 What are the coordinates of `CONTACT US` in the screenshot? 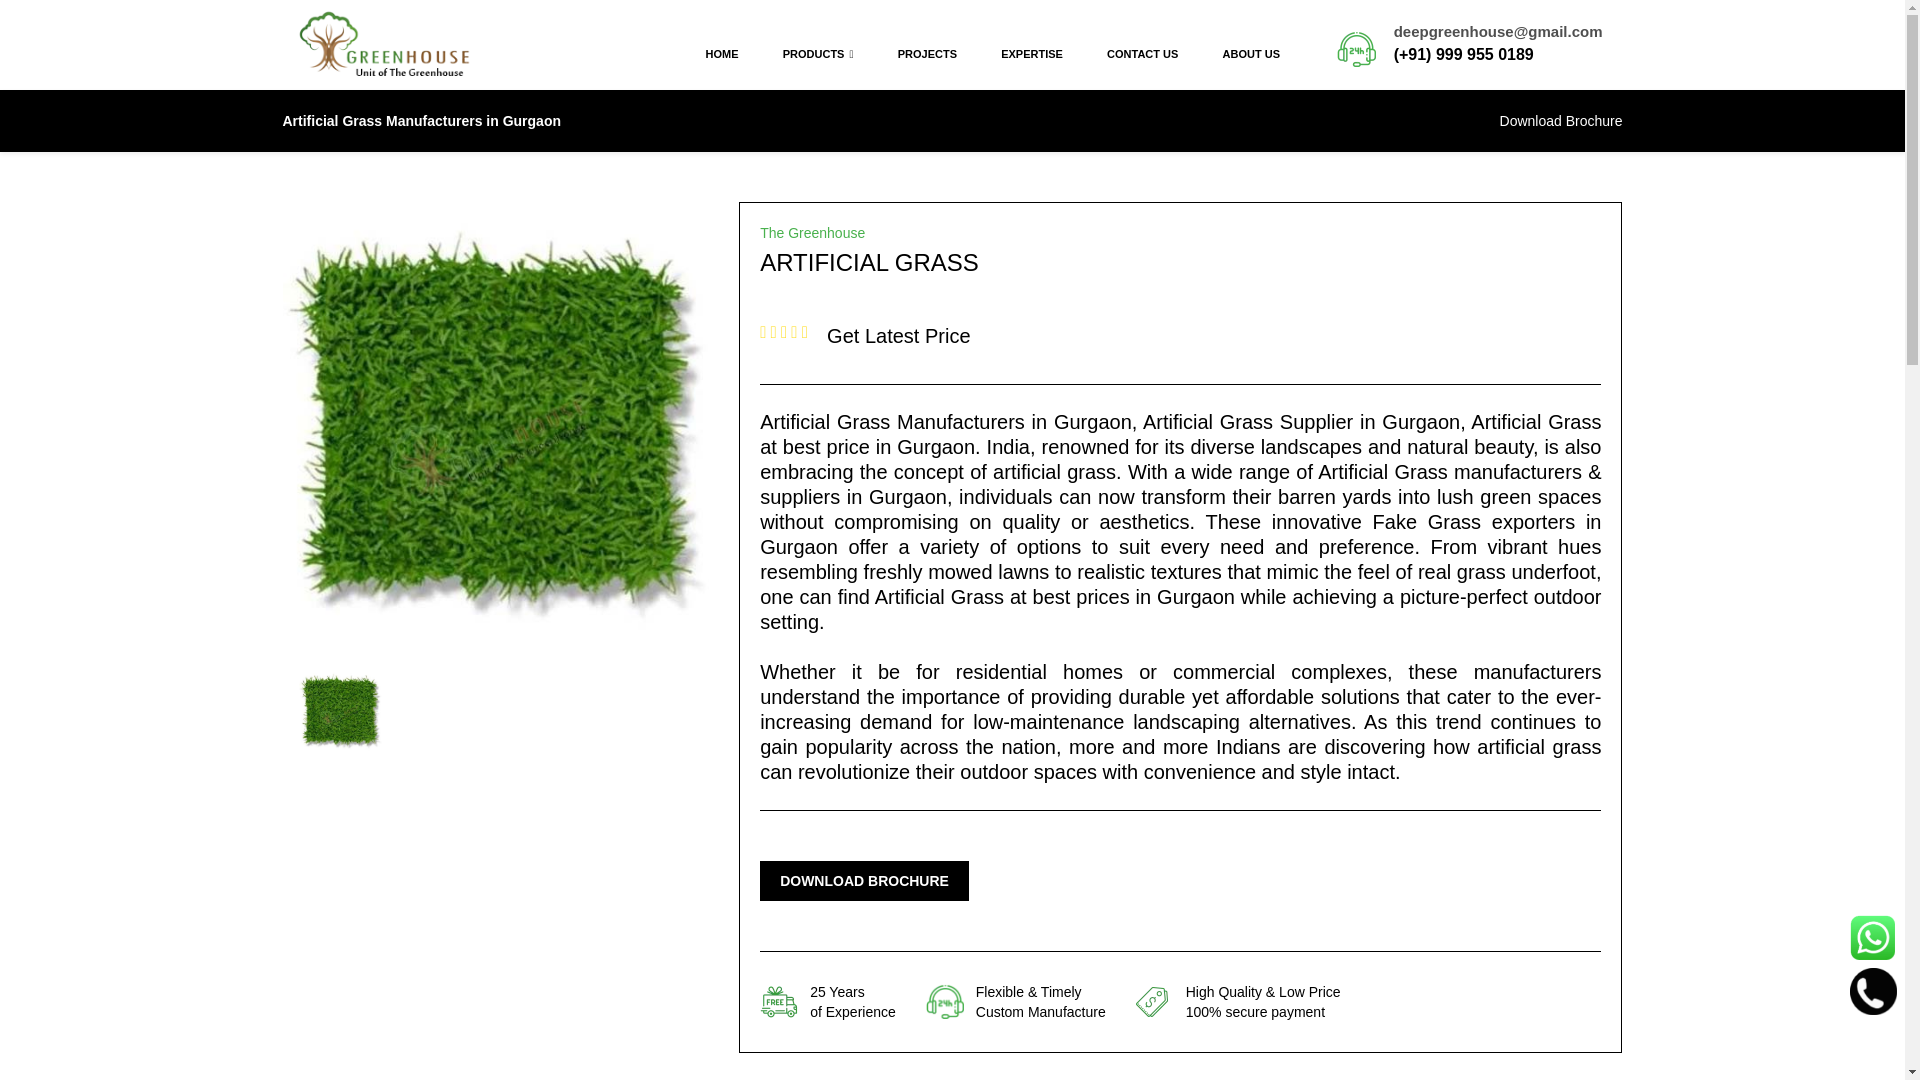 It's located at (1142, 54).